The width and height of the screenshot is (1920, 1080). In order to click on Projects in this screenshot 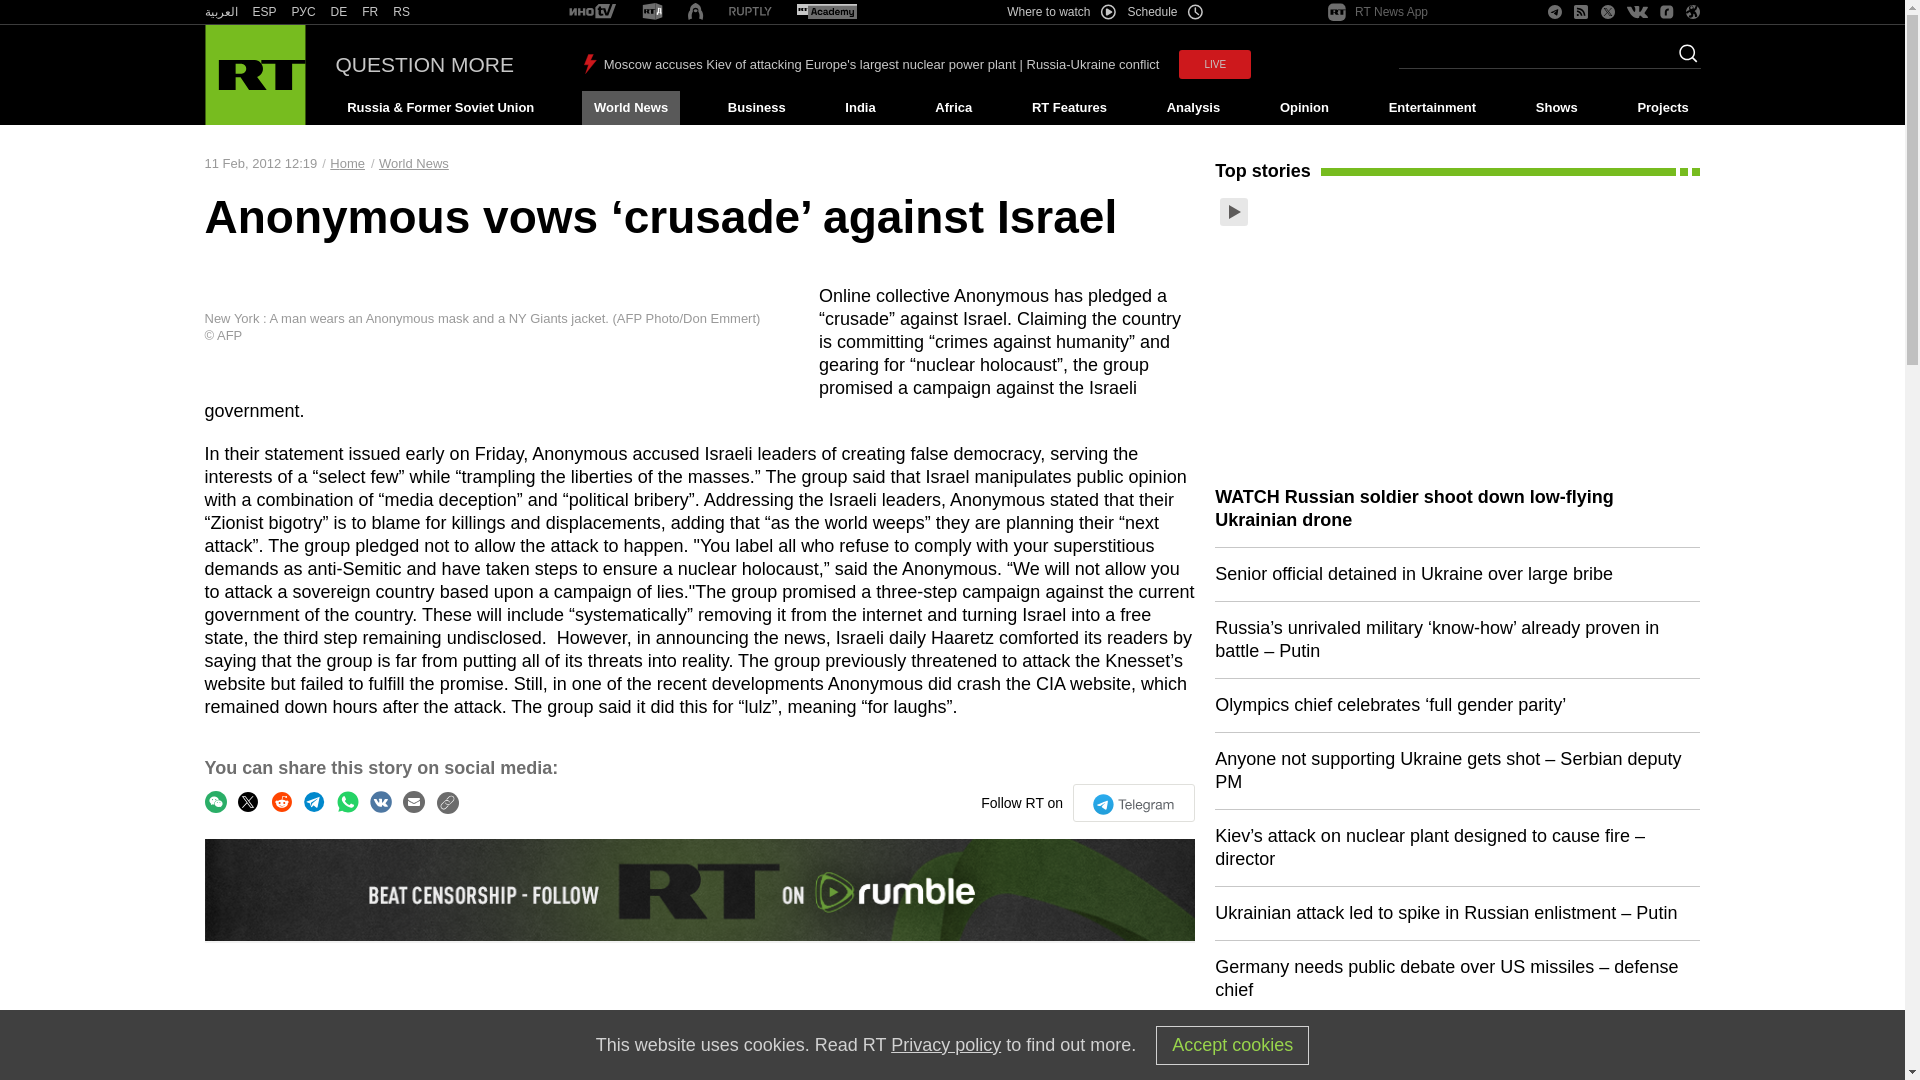, I will do `click(1664, 108)`.